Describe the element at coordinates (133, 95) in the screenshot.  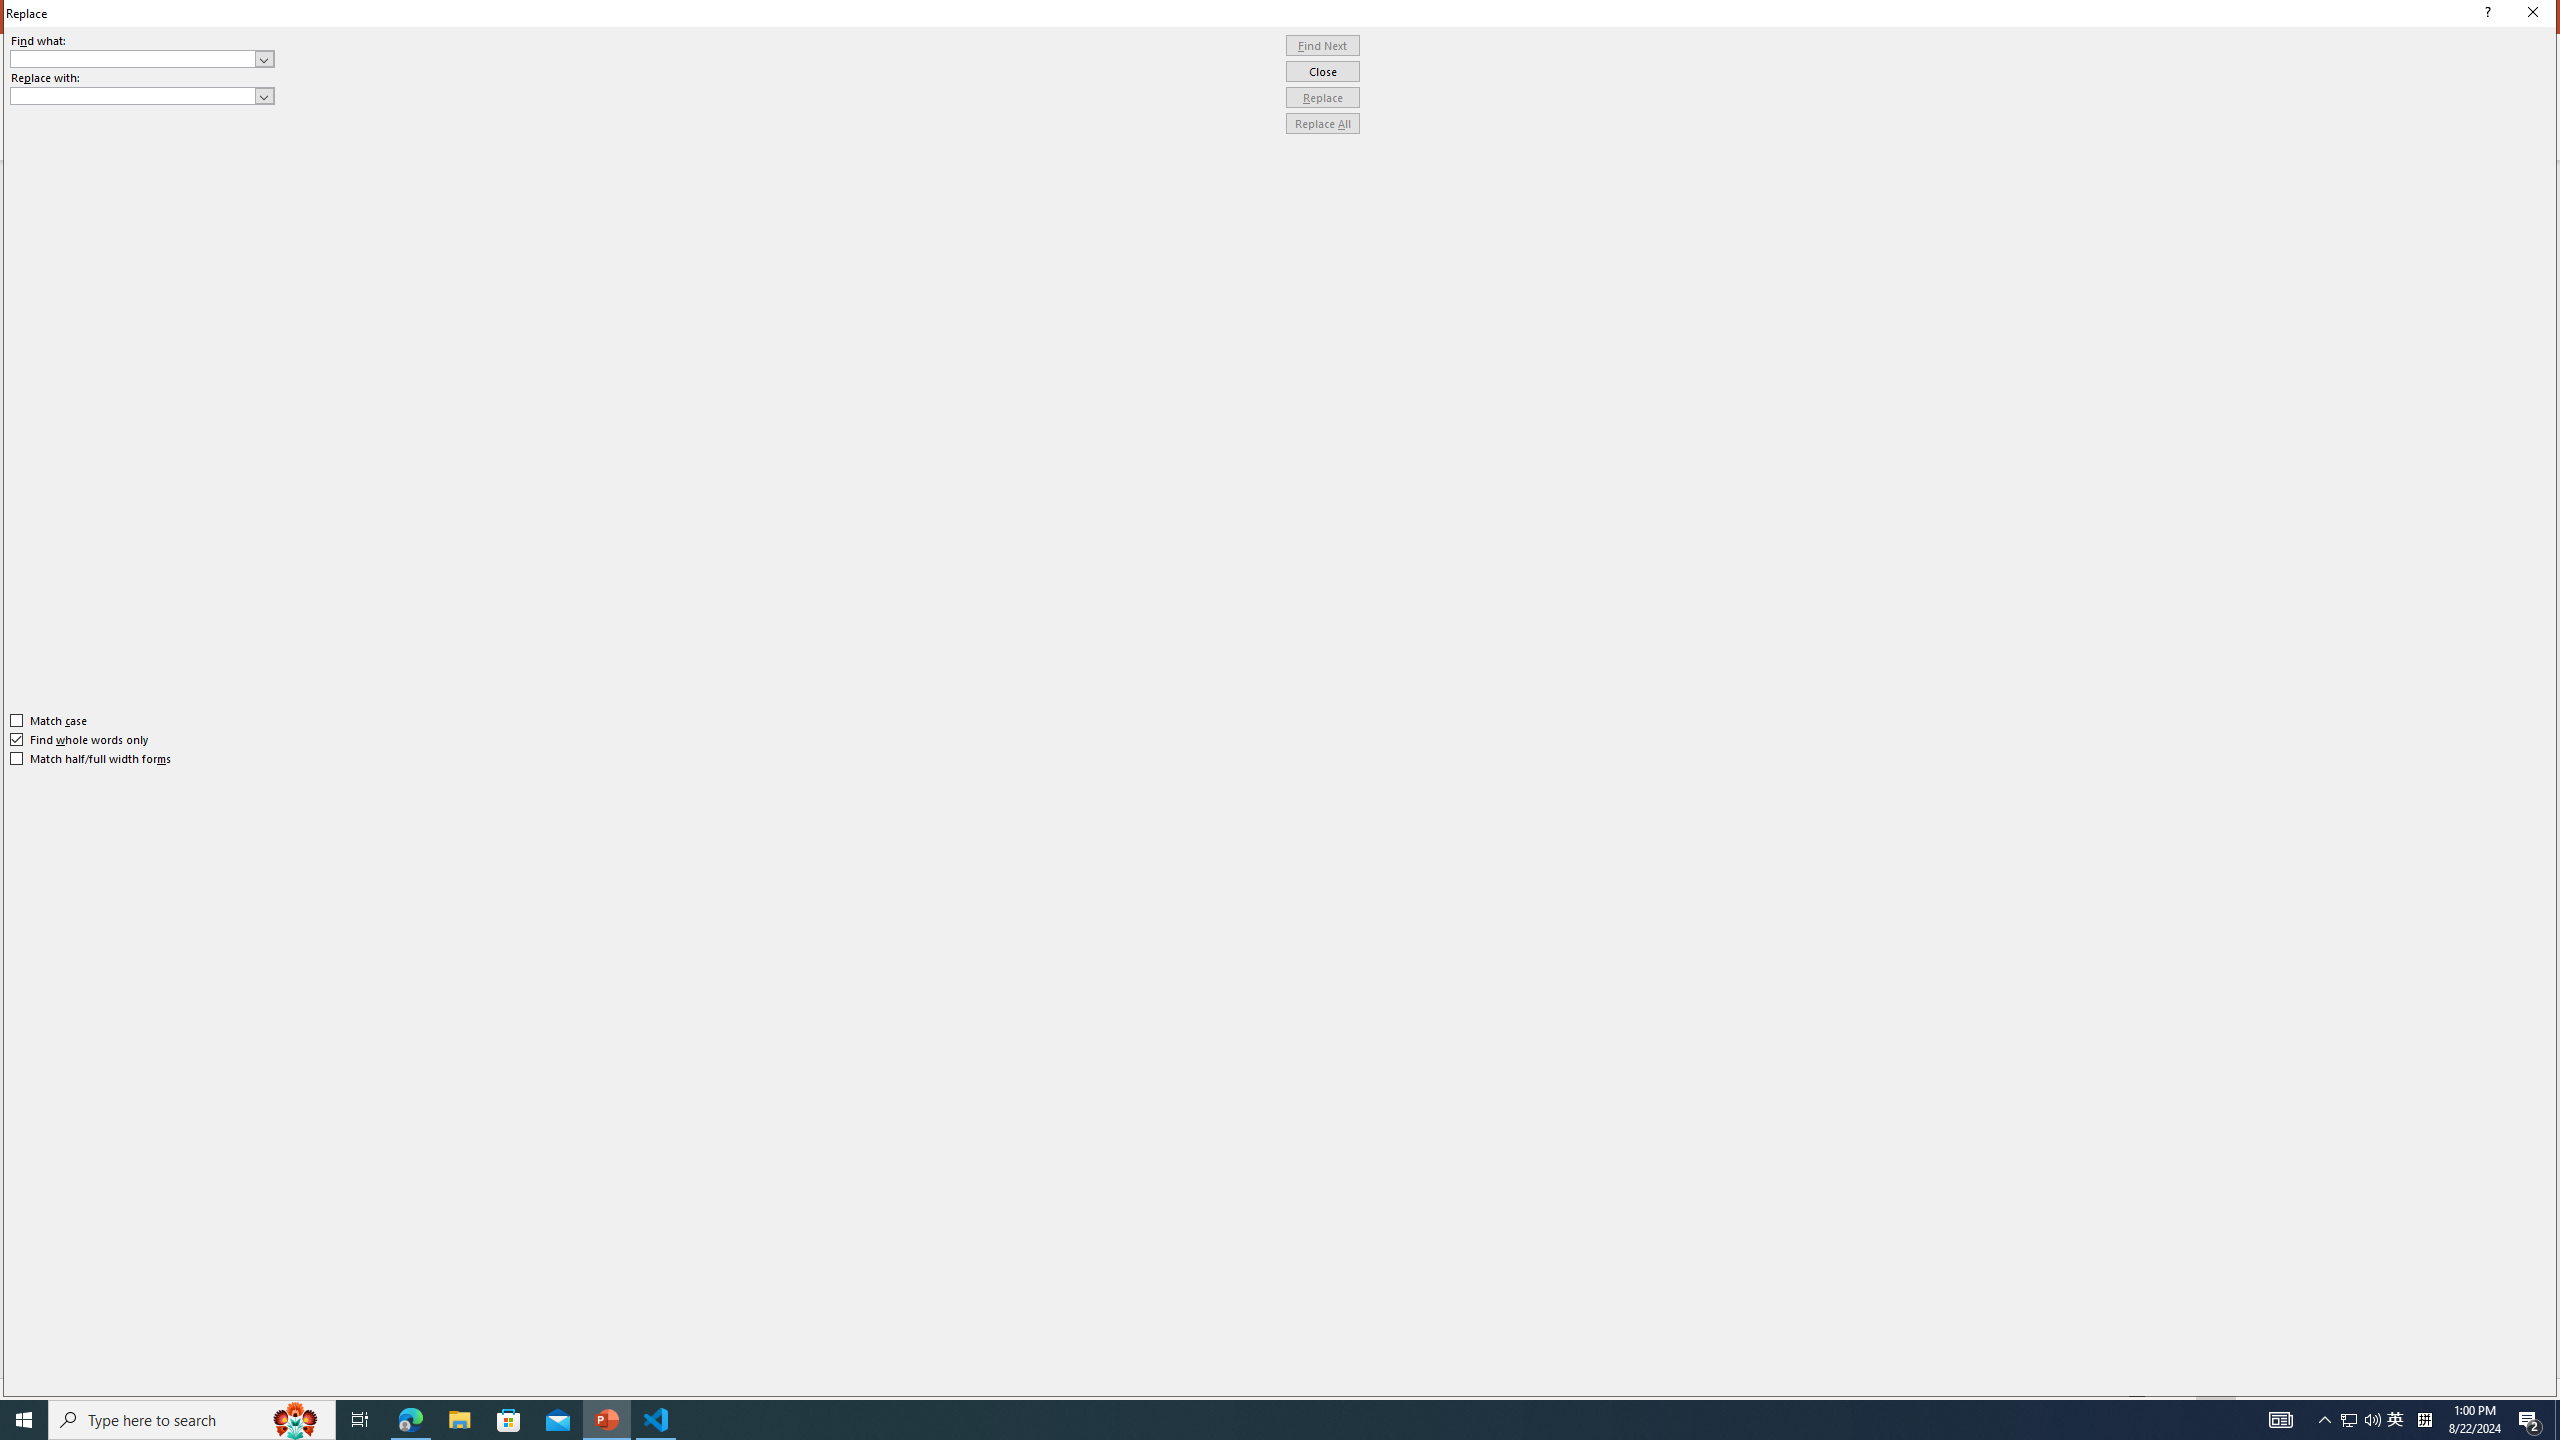
I see `Replace with` at that location.